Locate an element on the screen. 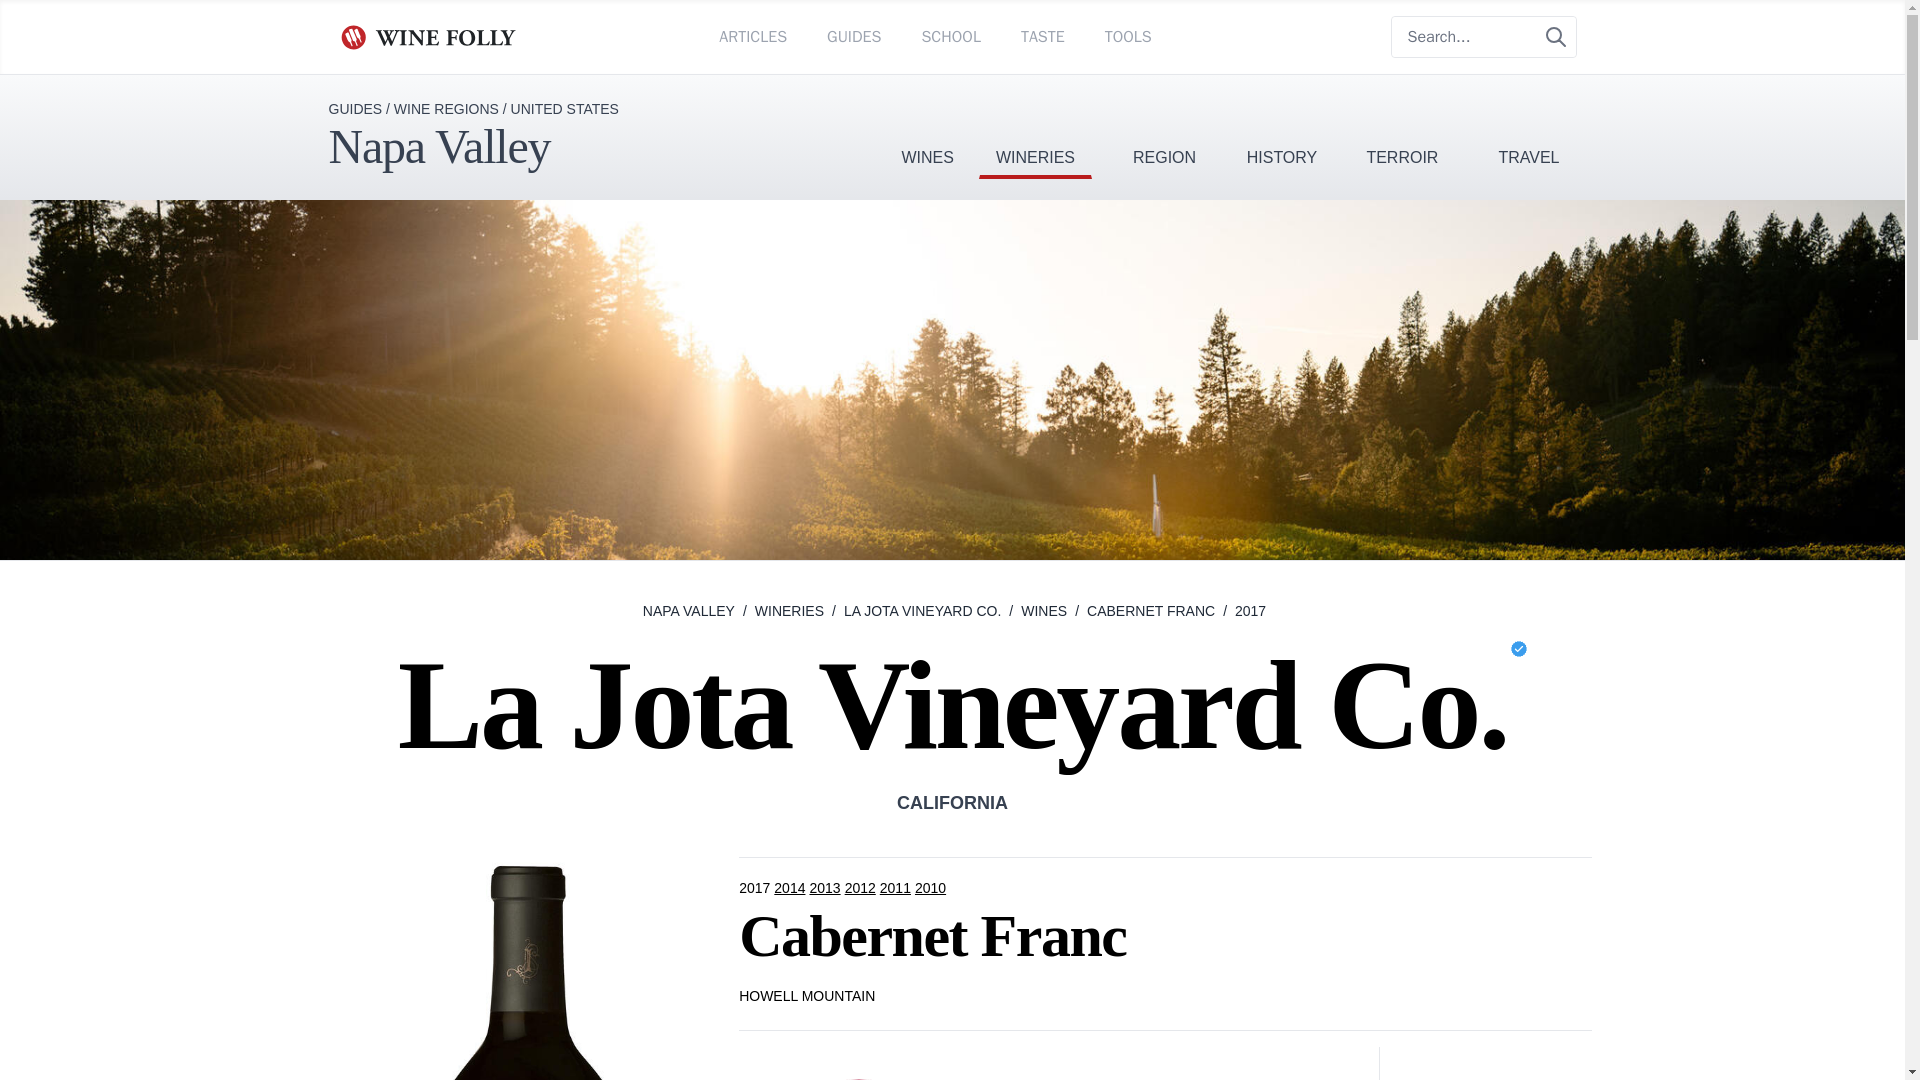 The height and width of the screenshot is (1080, 1920). 2013 is located at coordinates (826, 888).